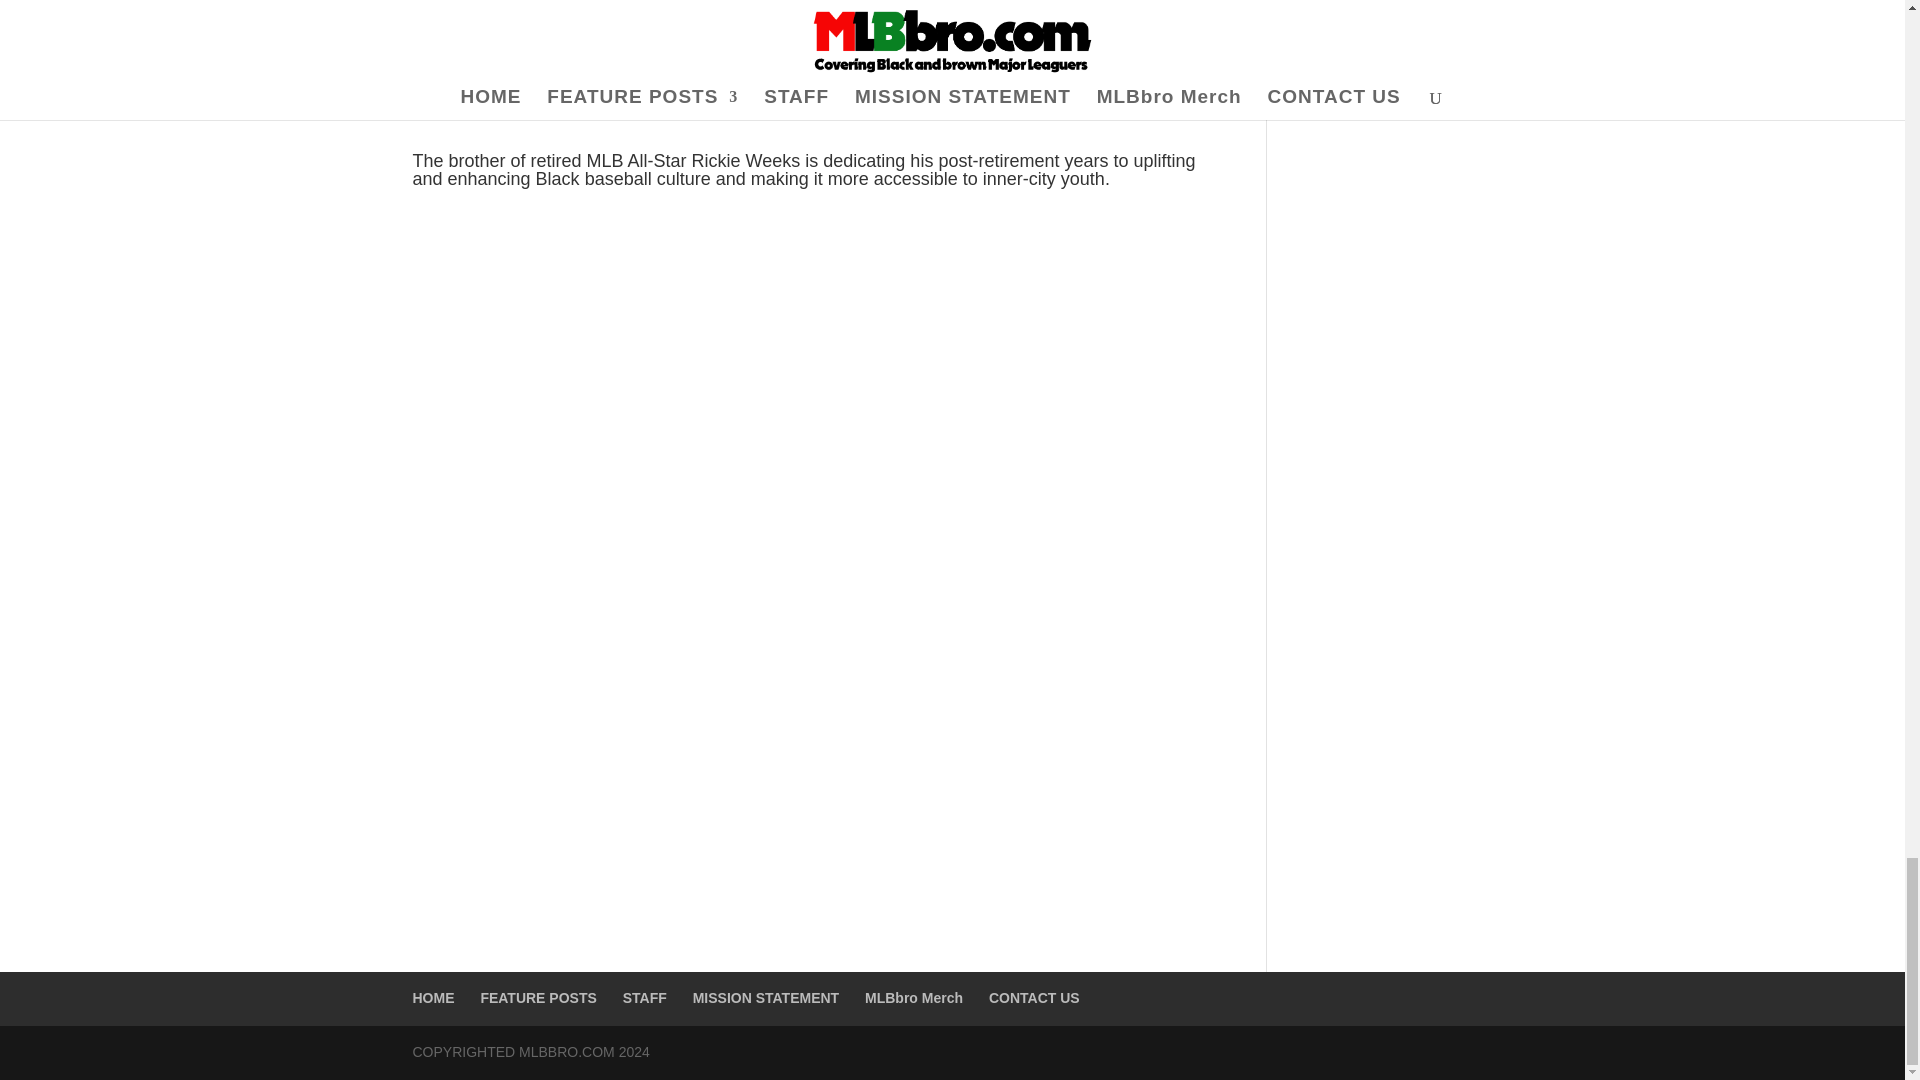  Describe the element at coordinates (471, 34) in the screenshot. I see `MLBbro Staff` at that location.